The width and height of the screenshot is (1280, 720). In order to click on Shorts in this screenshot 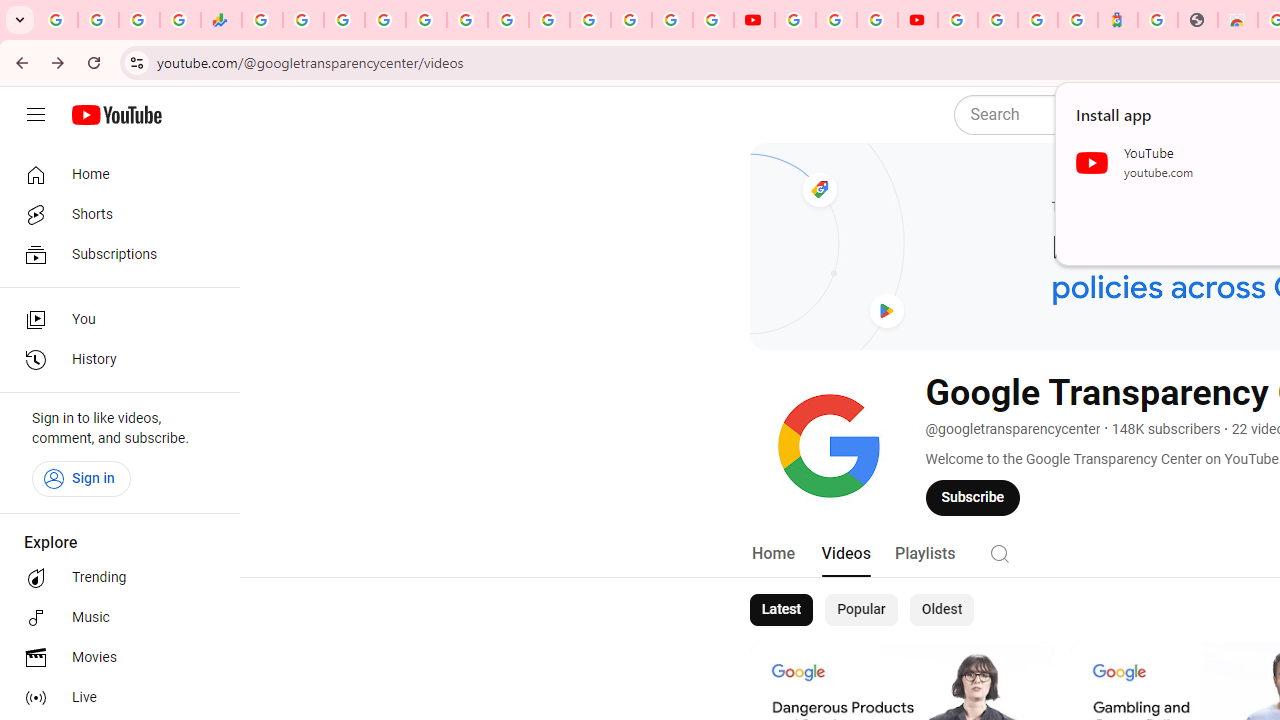, I will do `click(114, 214)`.